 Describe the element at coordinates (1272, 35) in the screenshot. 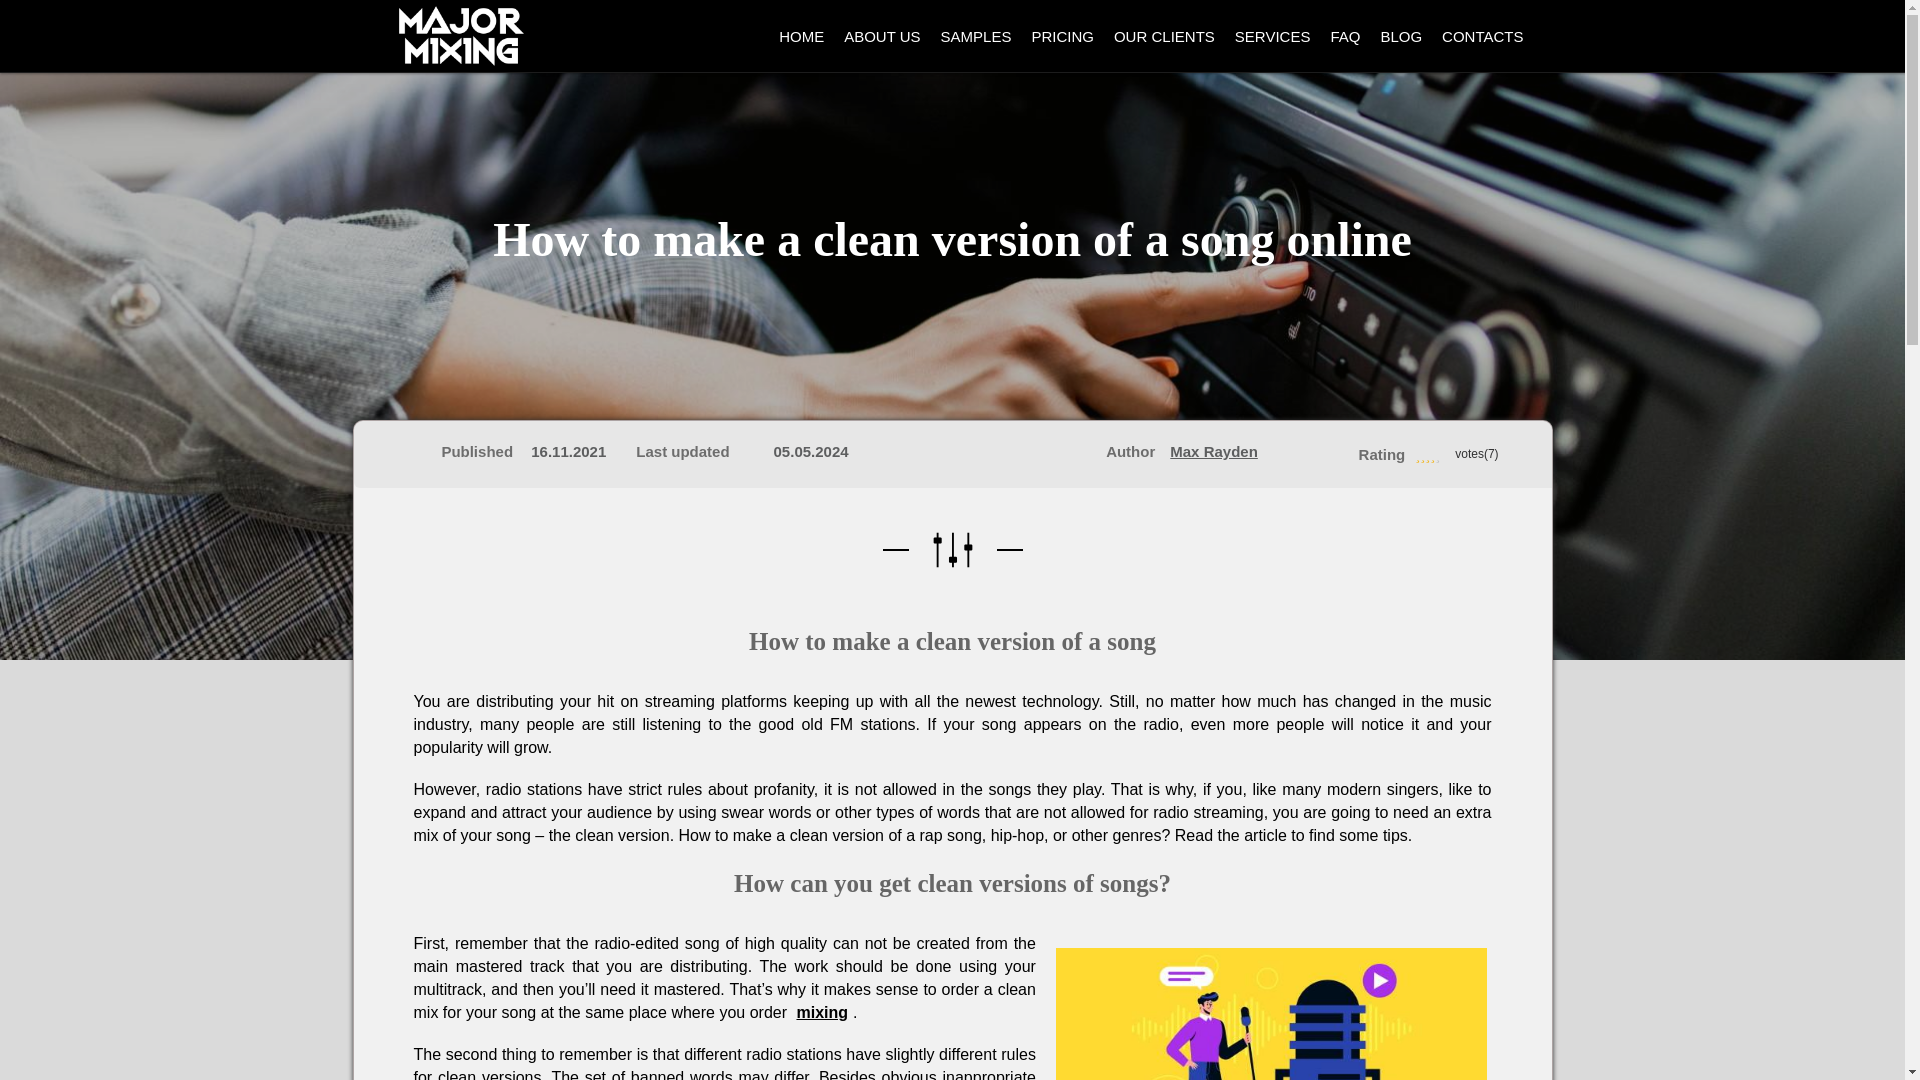

I see `SERVICES` at that location.